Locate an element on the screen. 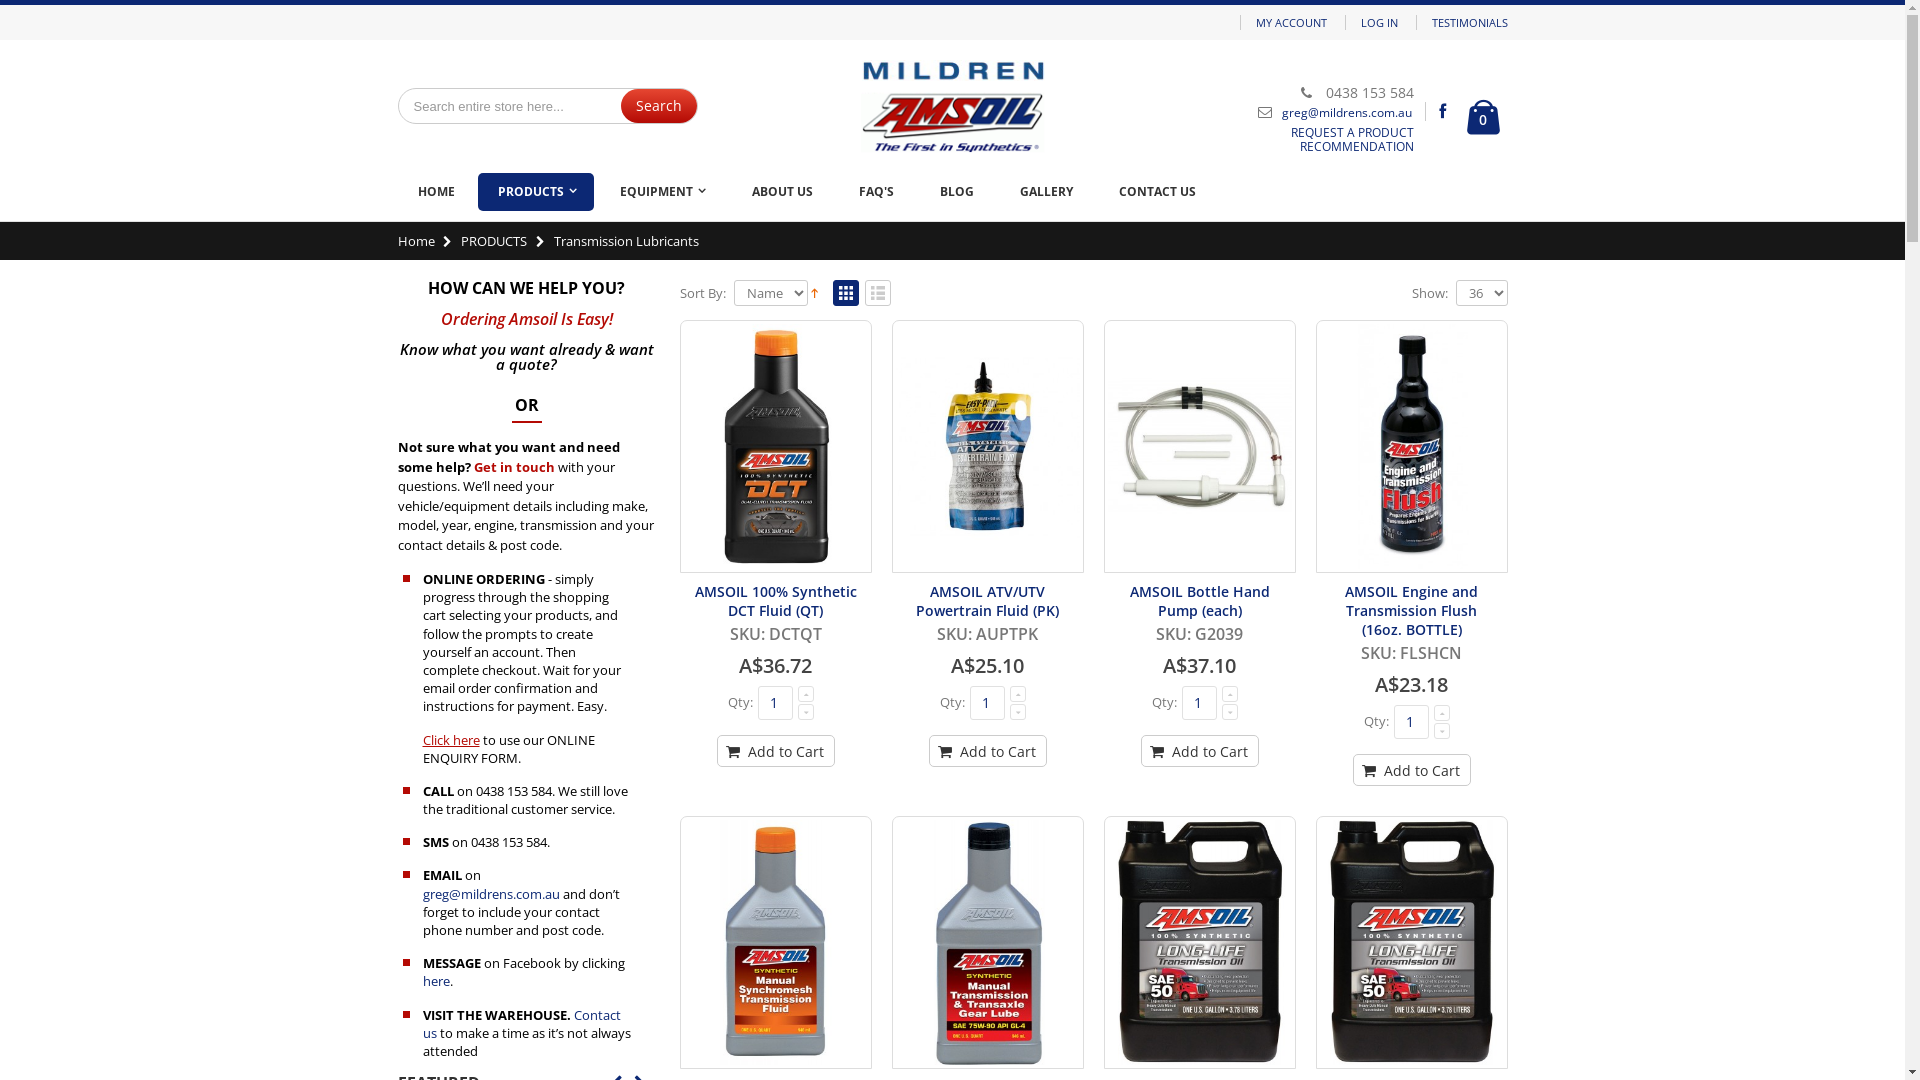 The image size is (1920, 1080). AMSOIL Engine and Transmission Flush (16oz. BOTTLE) is located at coordinates (1412, 610).